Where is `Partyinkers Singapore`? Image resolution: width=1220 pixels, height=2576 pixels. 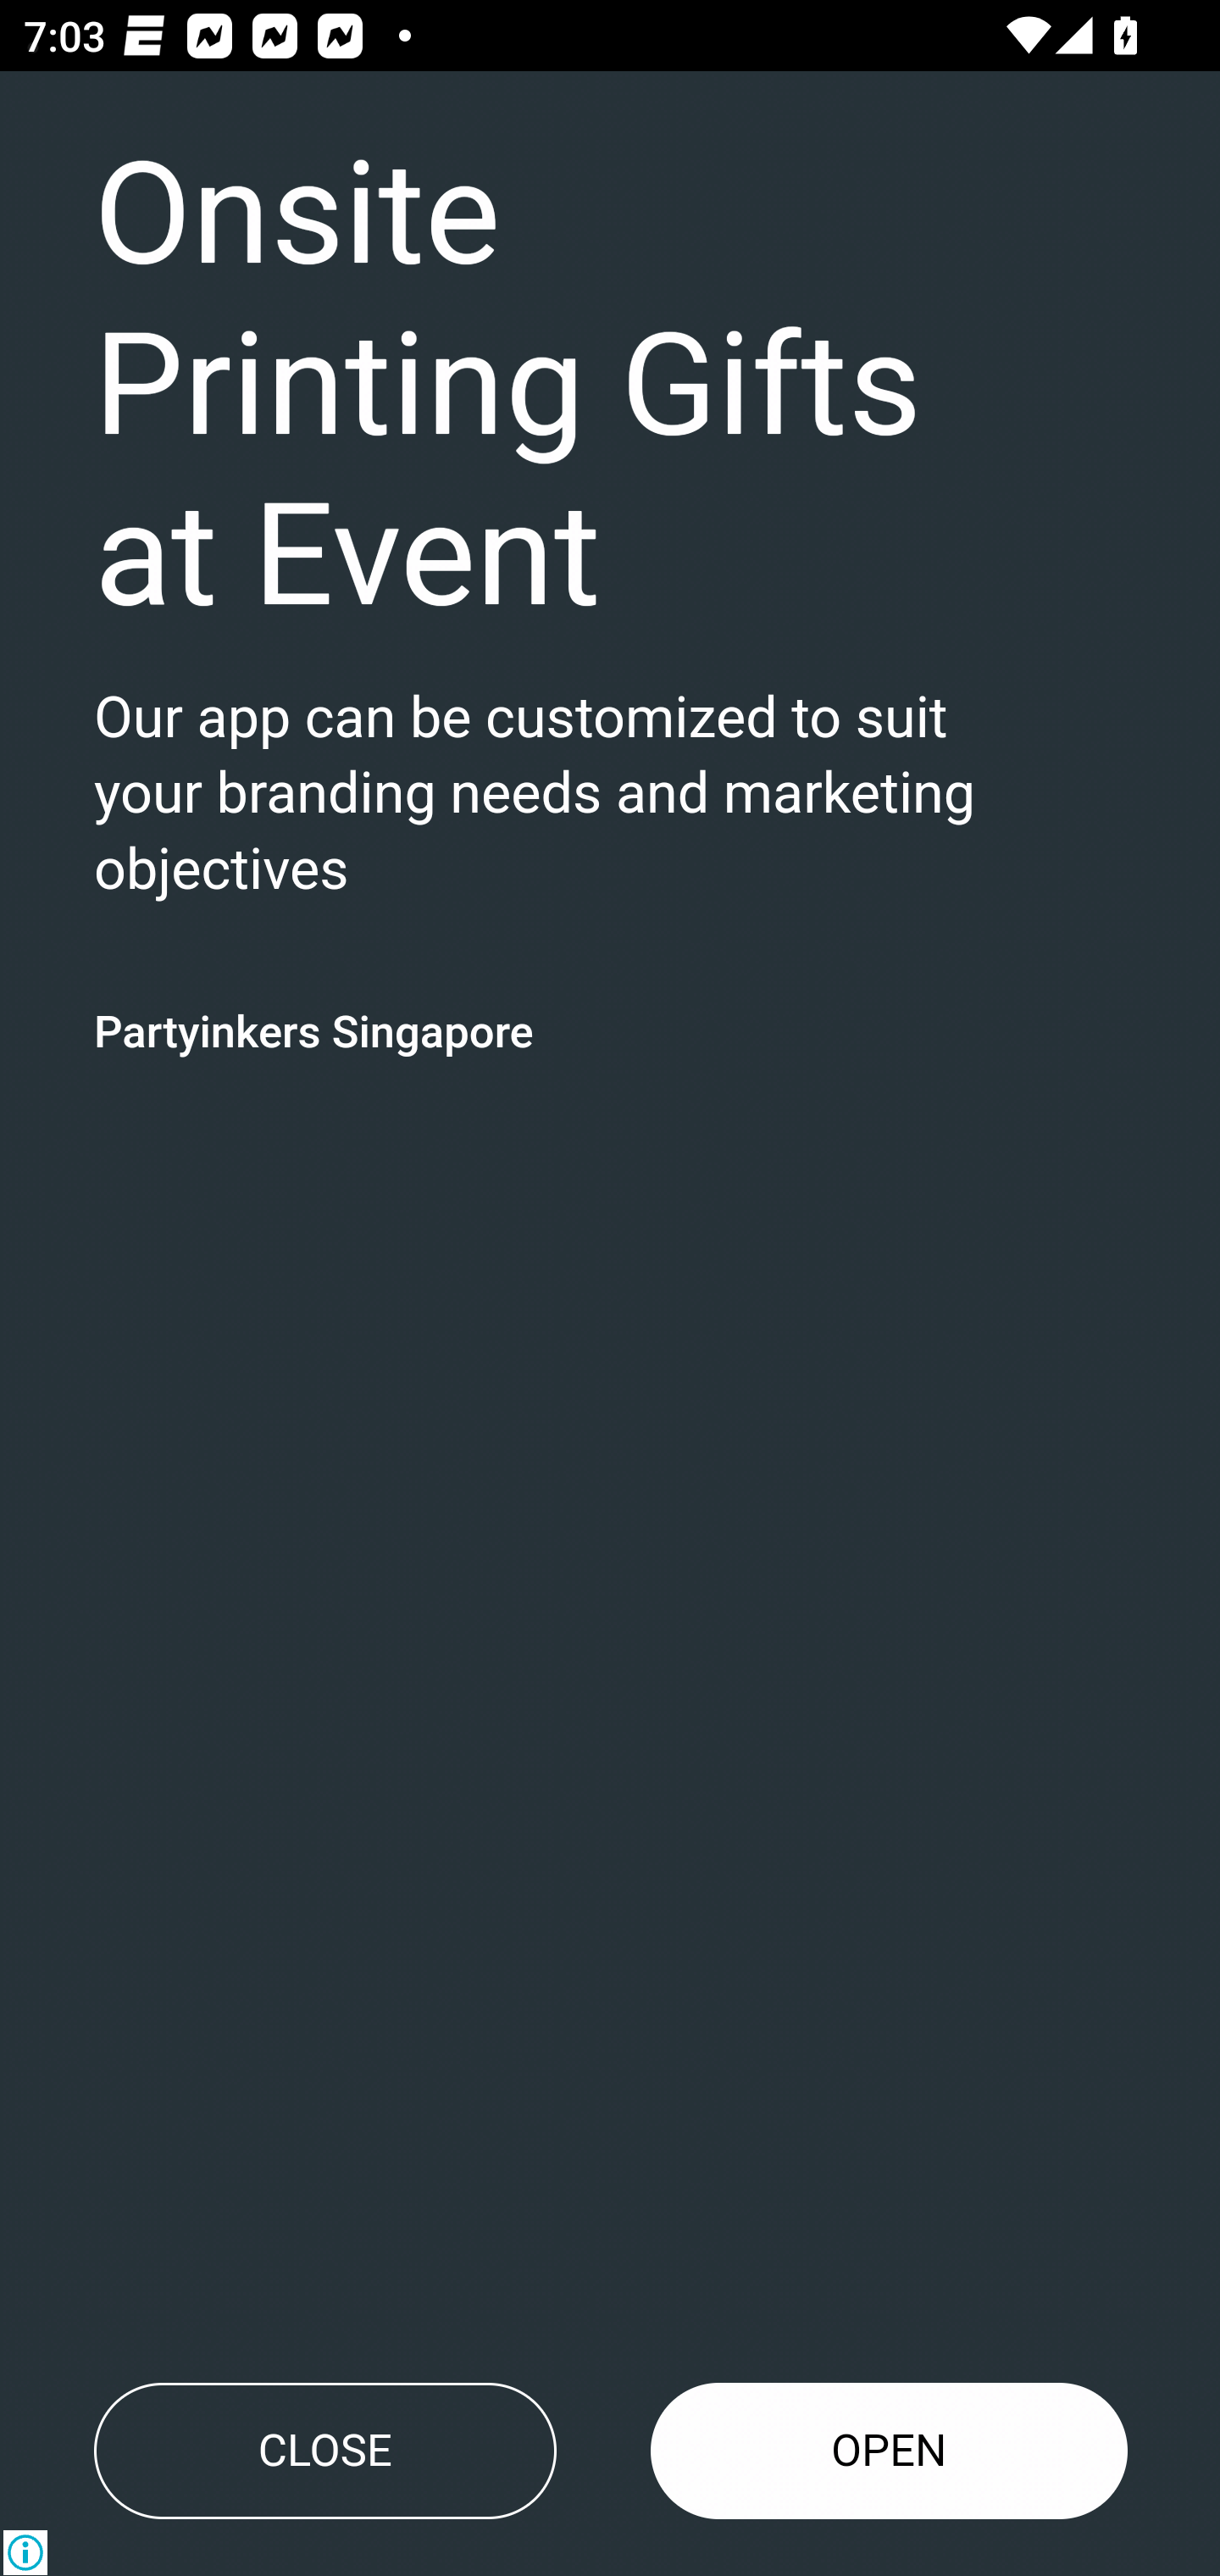 Partyinkers Singapore is located at coordinates (313, 1030).